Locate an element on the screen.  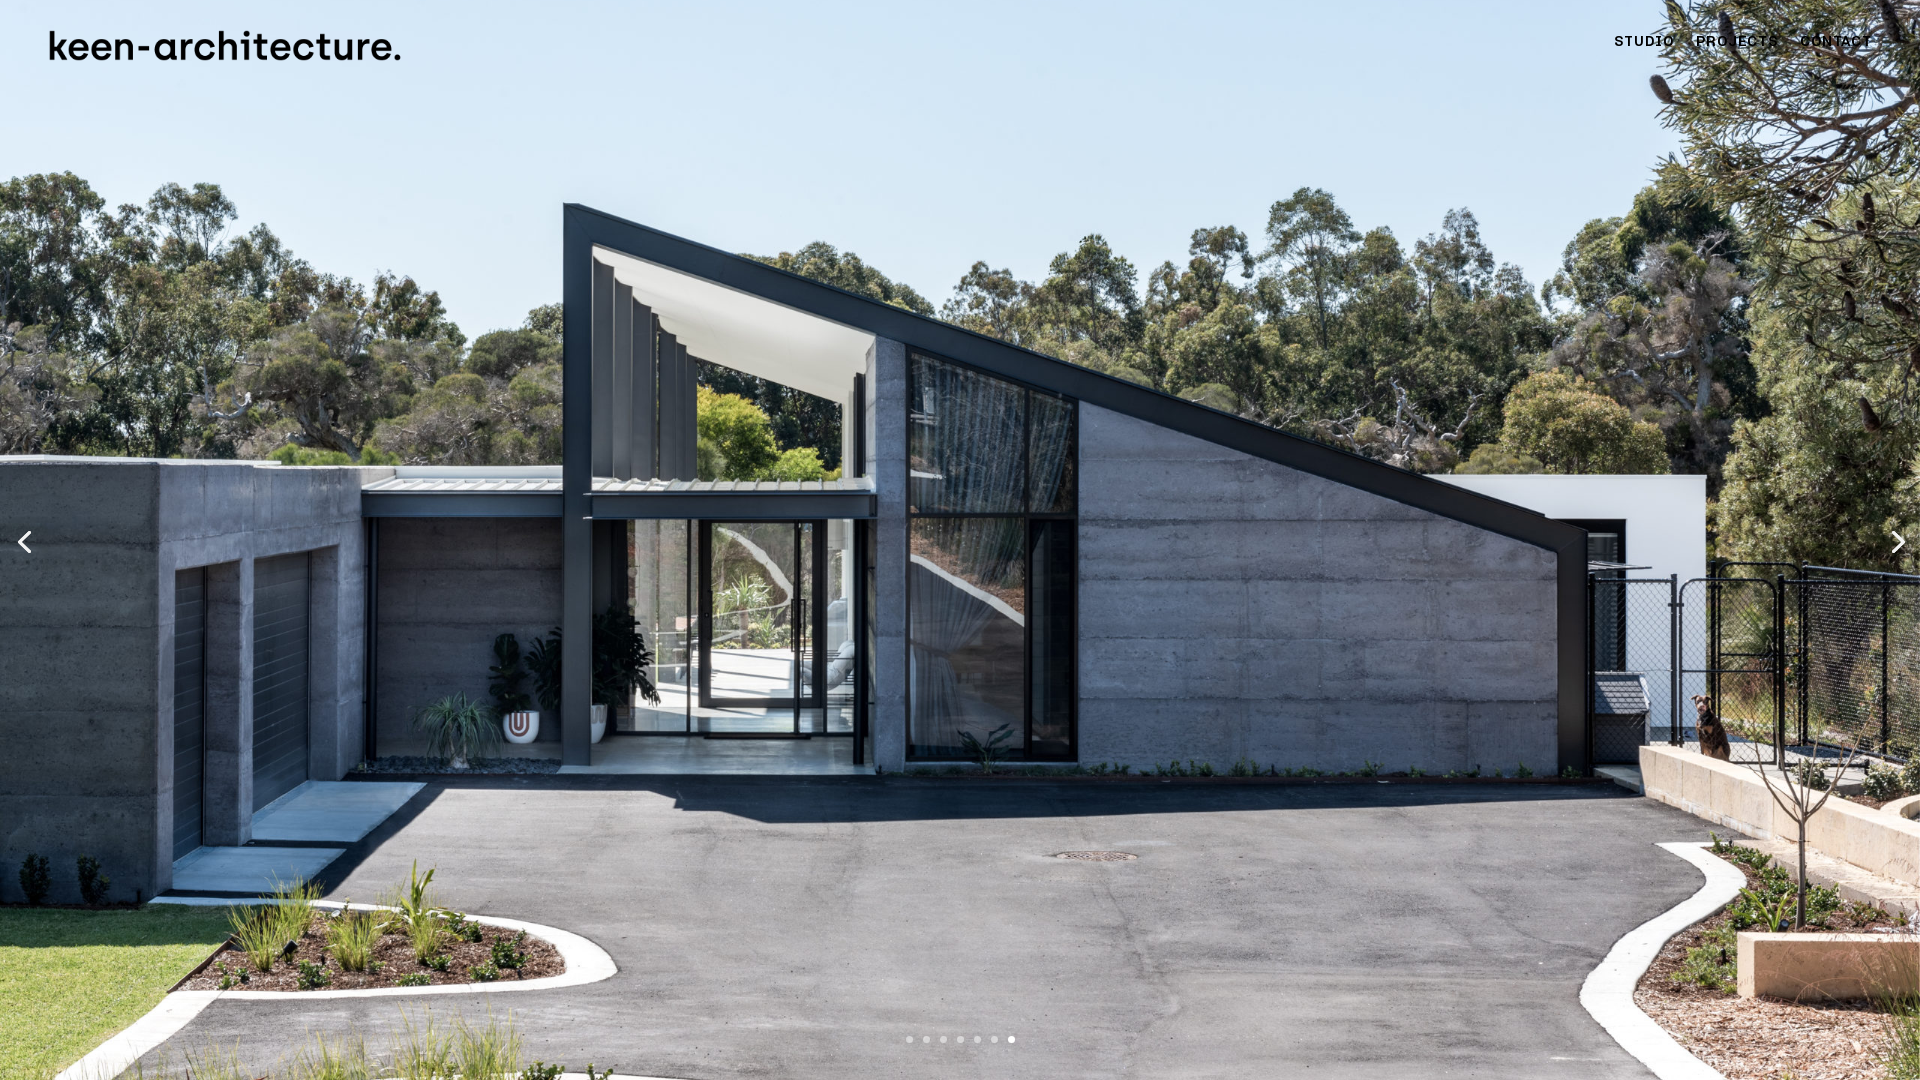
6 is located at coordinates (994, 1040).